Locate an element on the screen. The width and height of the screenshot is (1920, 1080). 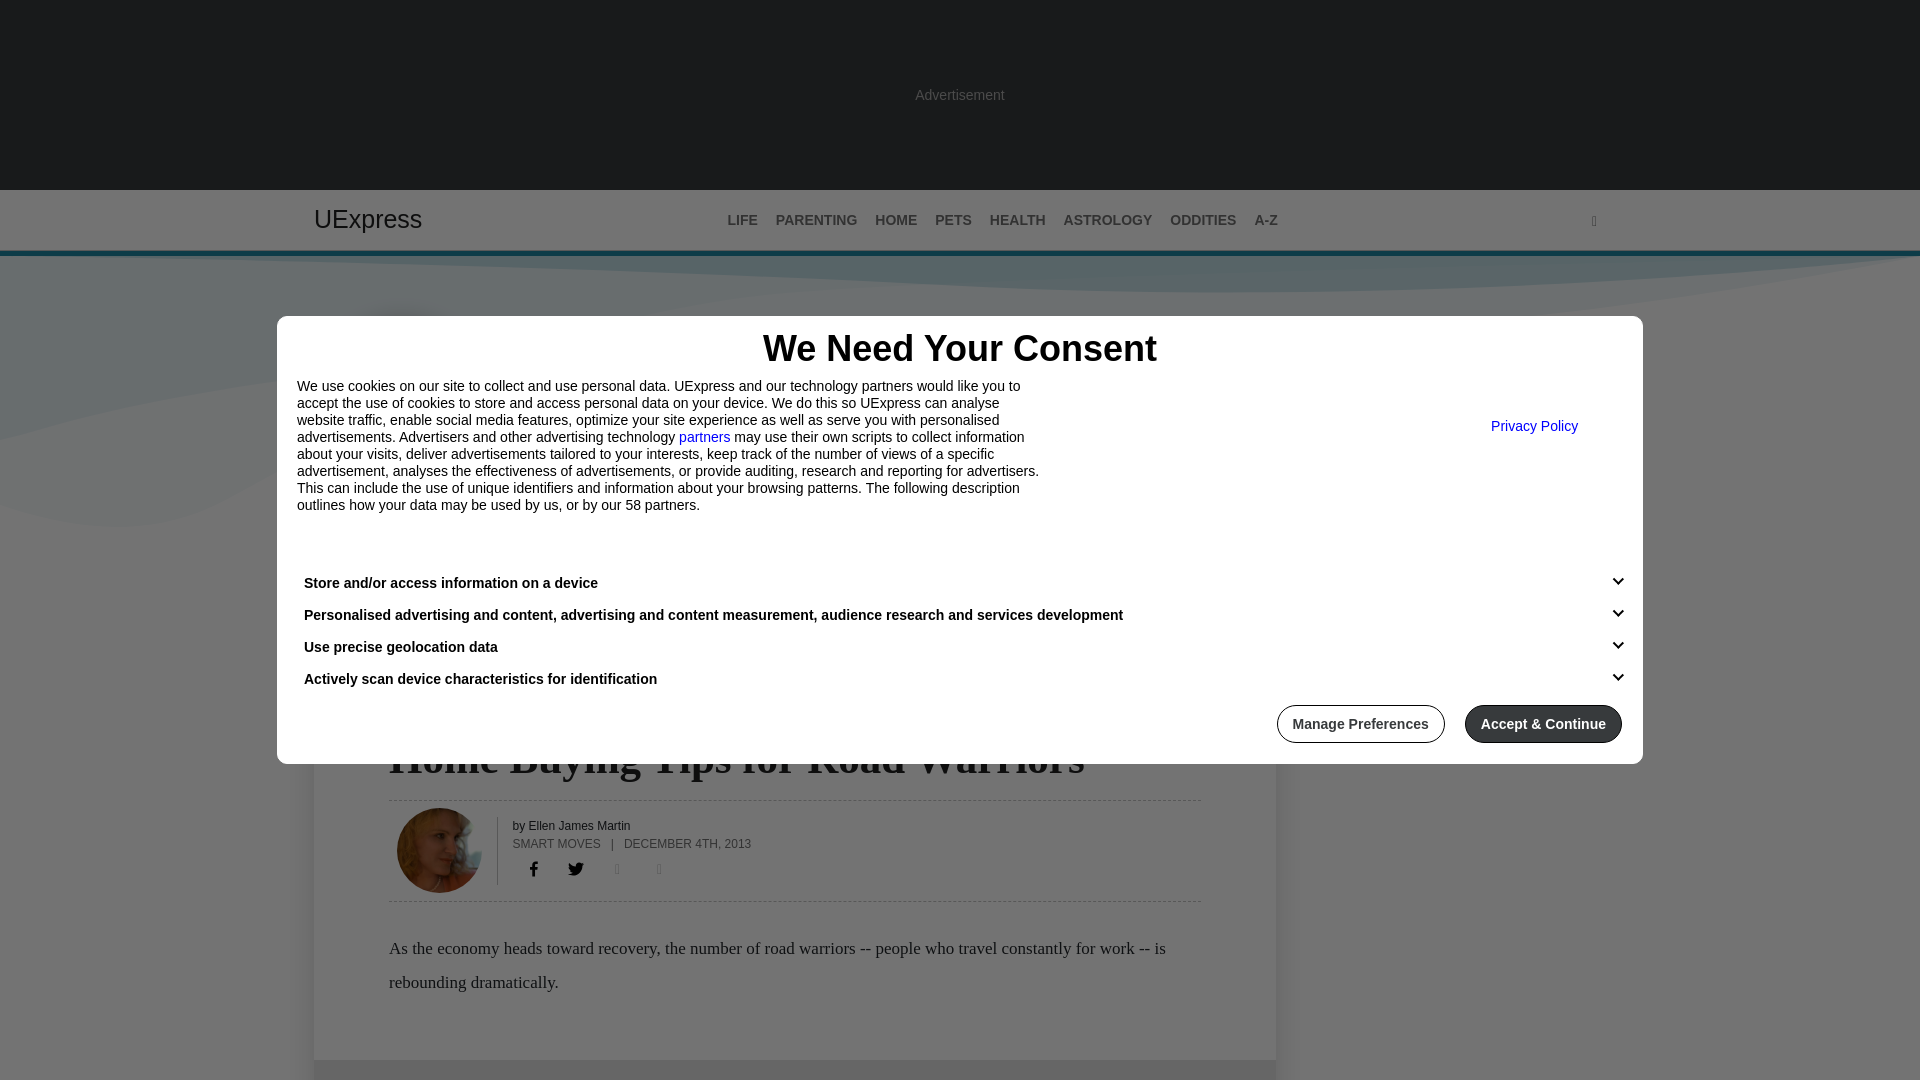
About is located at coordinates (408, 568).